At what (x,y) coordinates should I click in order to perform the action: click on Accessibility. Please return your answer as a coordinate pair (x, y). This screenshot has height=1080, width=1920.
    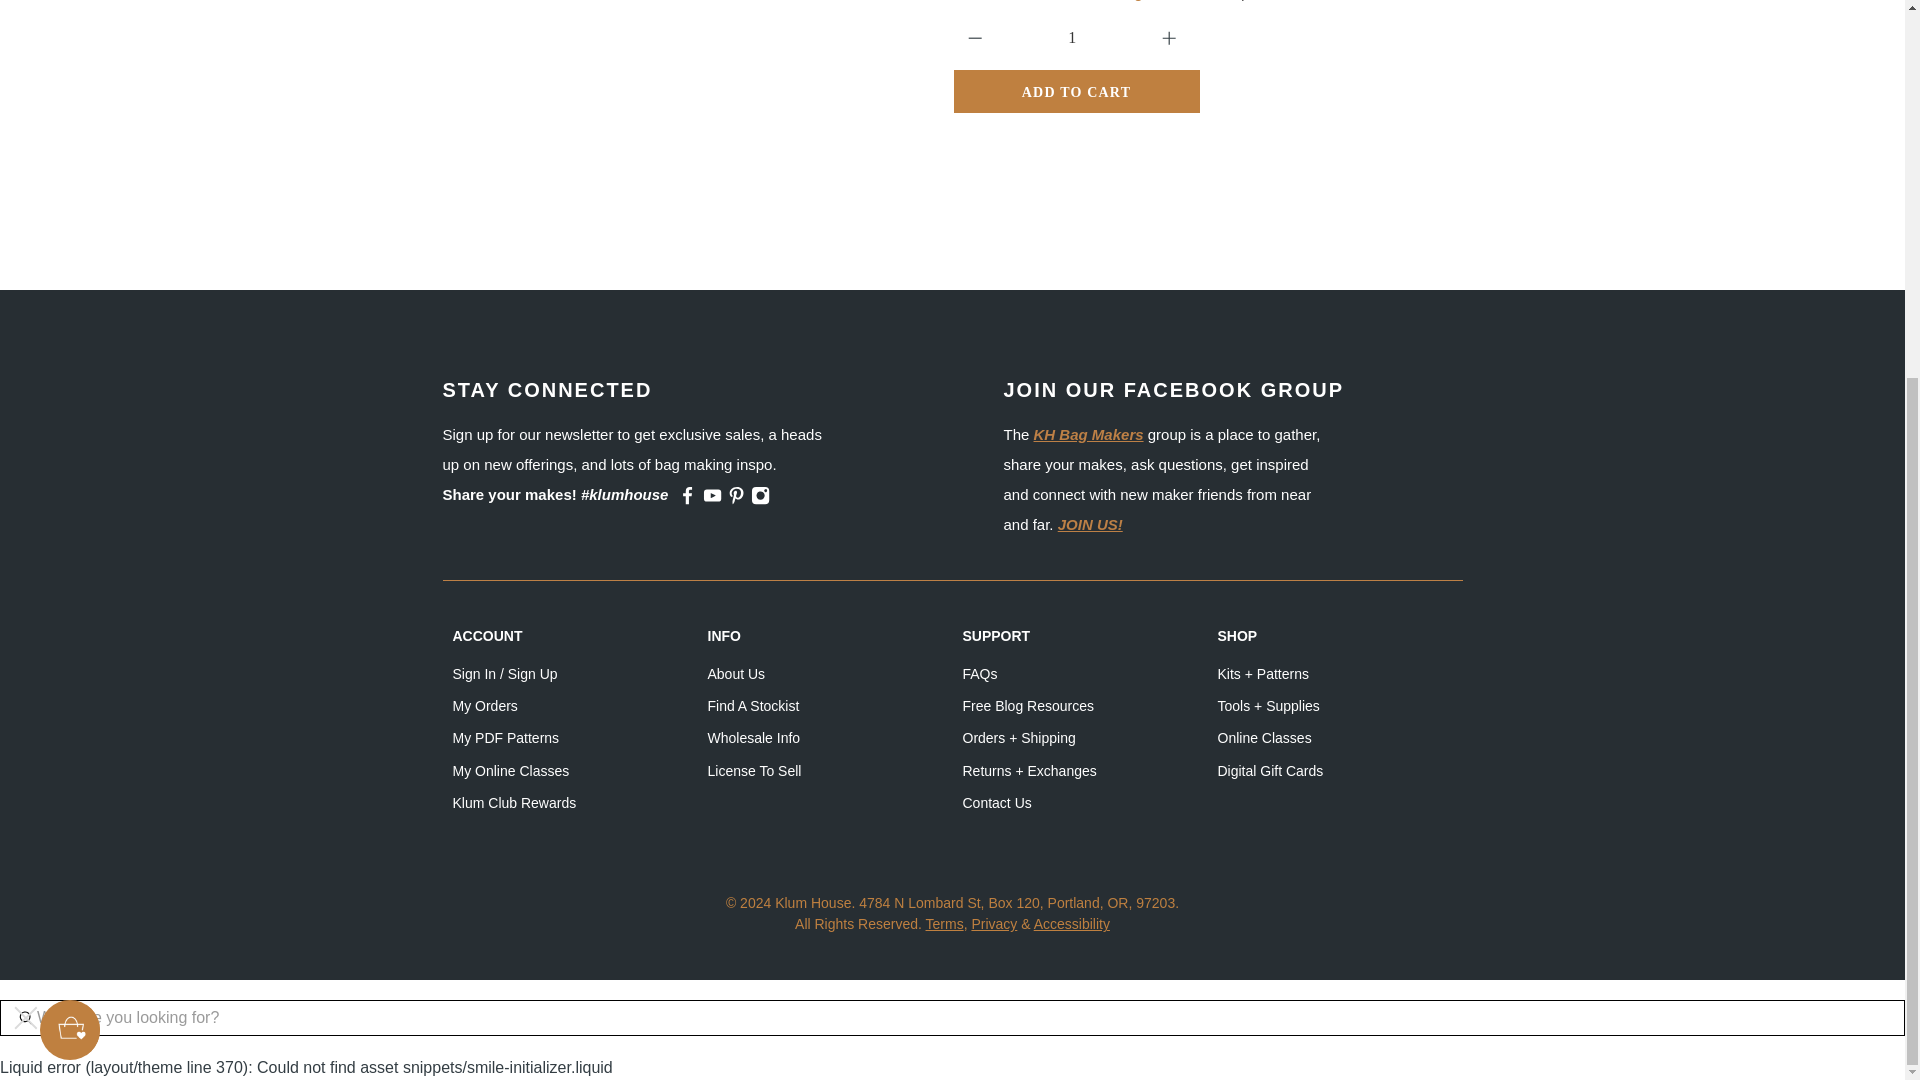
    Looking at the image, I should click on (1072, 924).